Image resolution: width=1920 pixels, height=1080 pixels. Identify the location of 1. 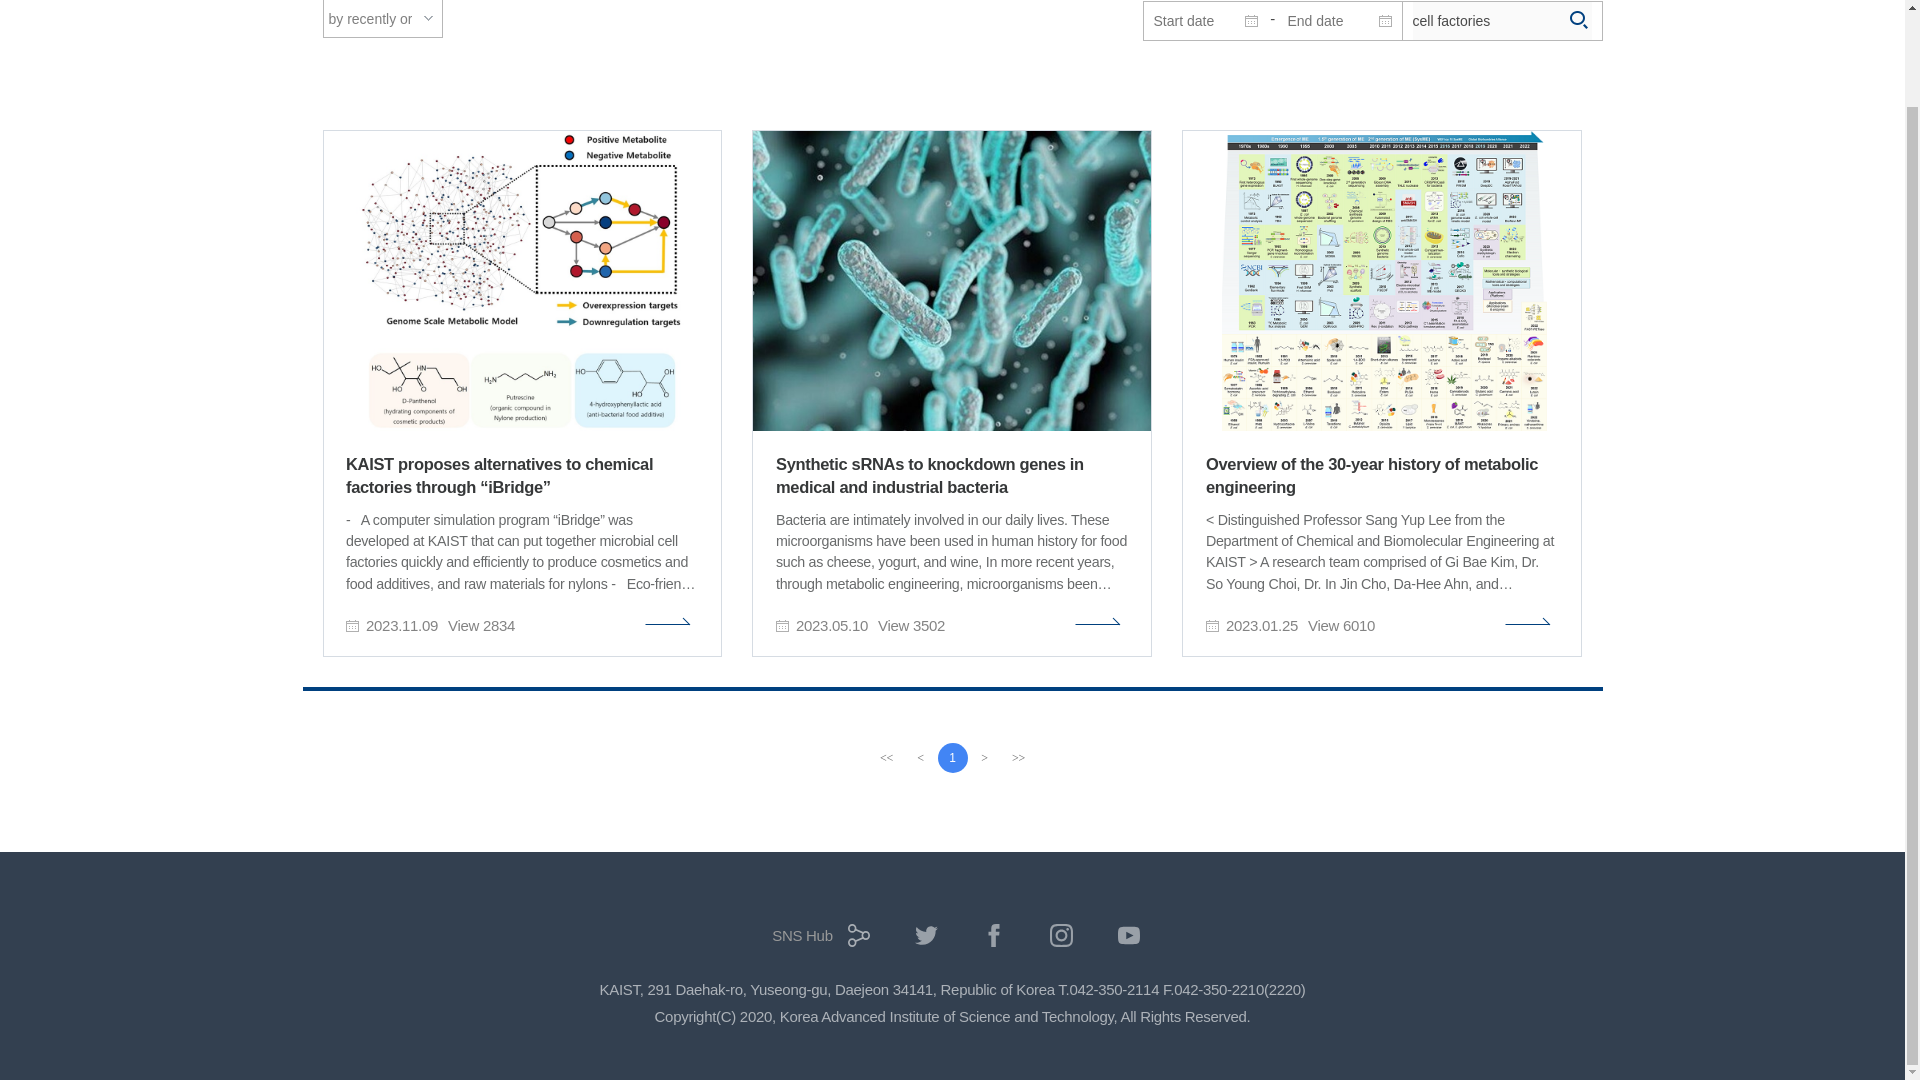
(952, 758).